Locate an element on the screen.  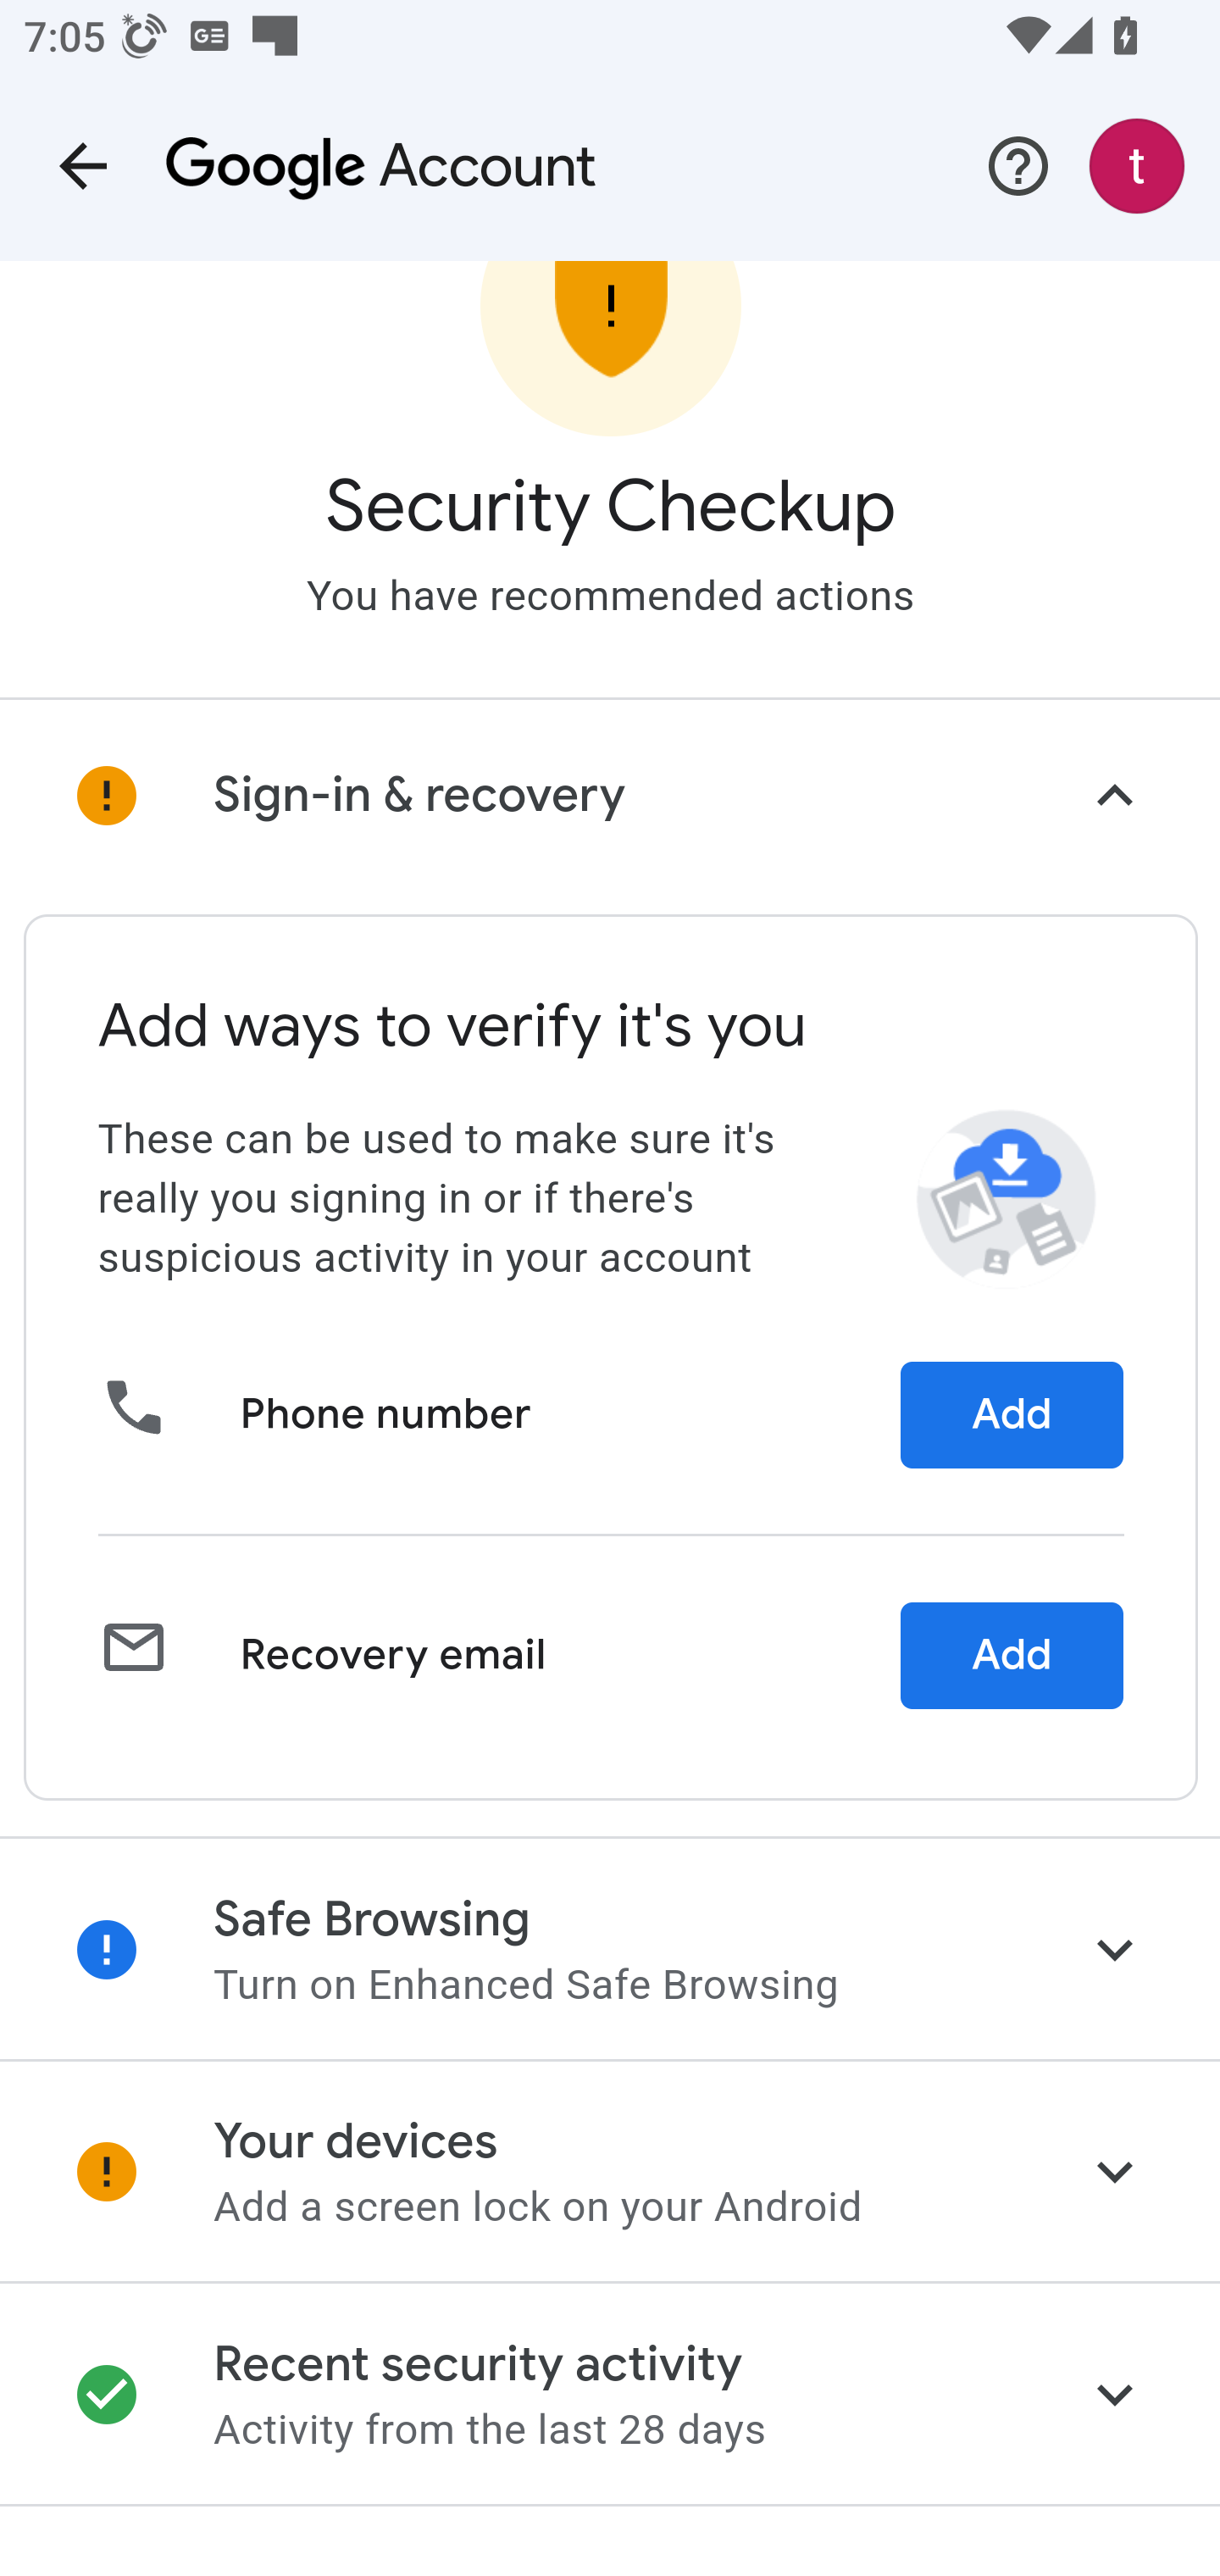
Issues found in sign-in & recovery is located at coordinates (610, 798).